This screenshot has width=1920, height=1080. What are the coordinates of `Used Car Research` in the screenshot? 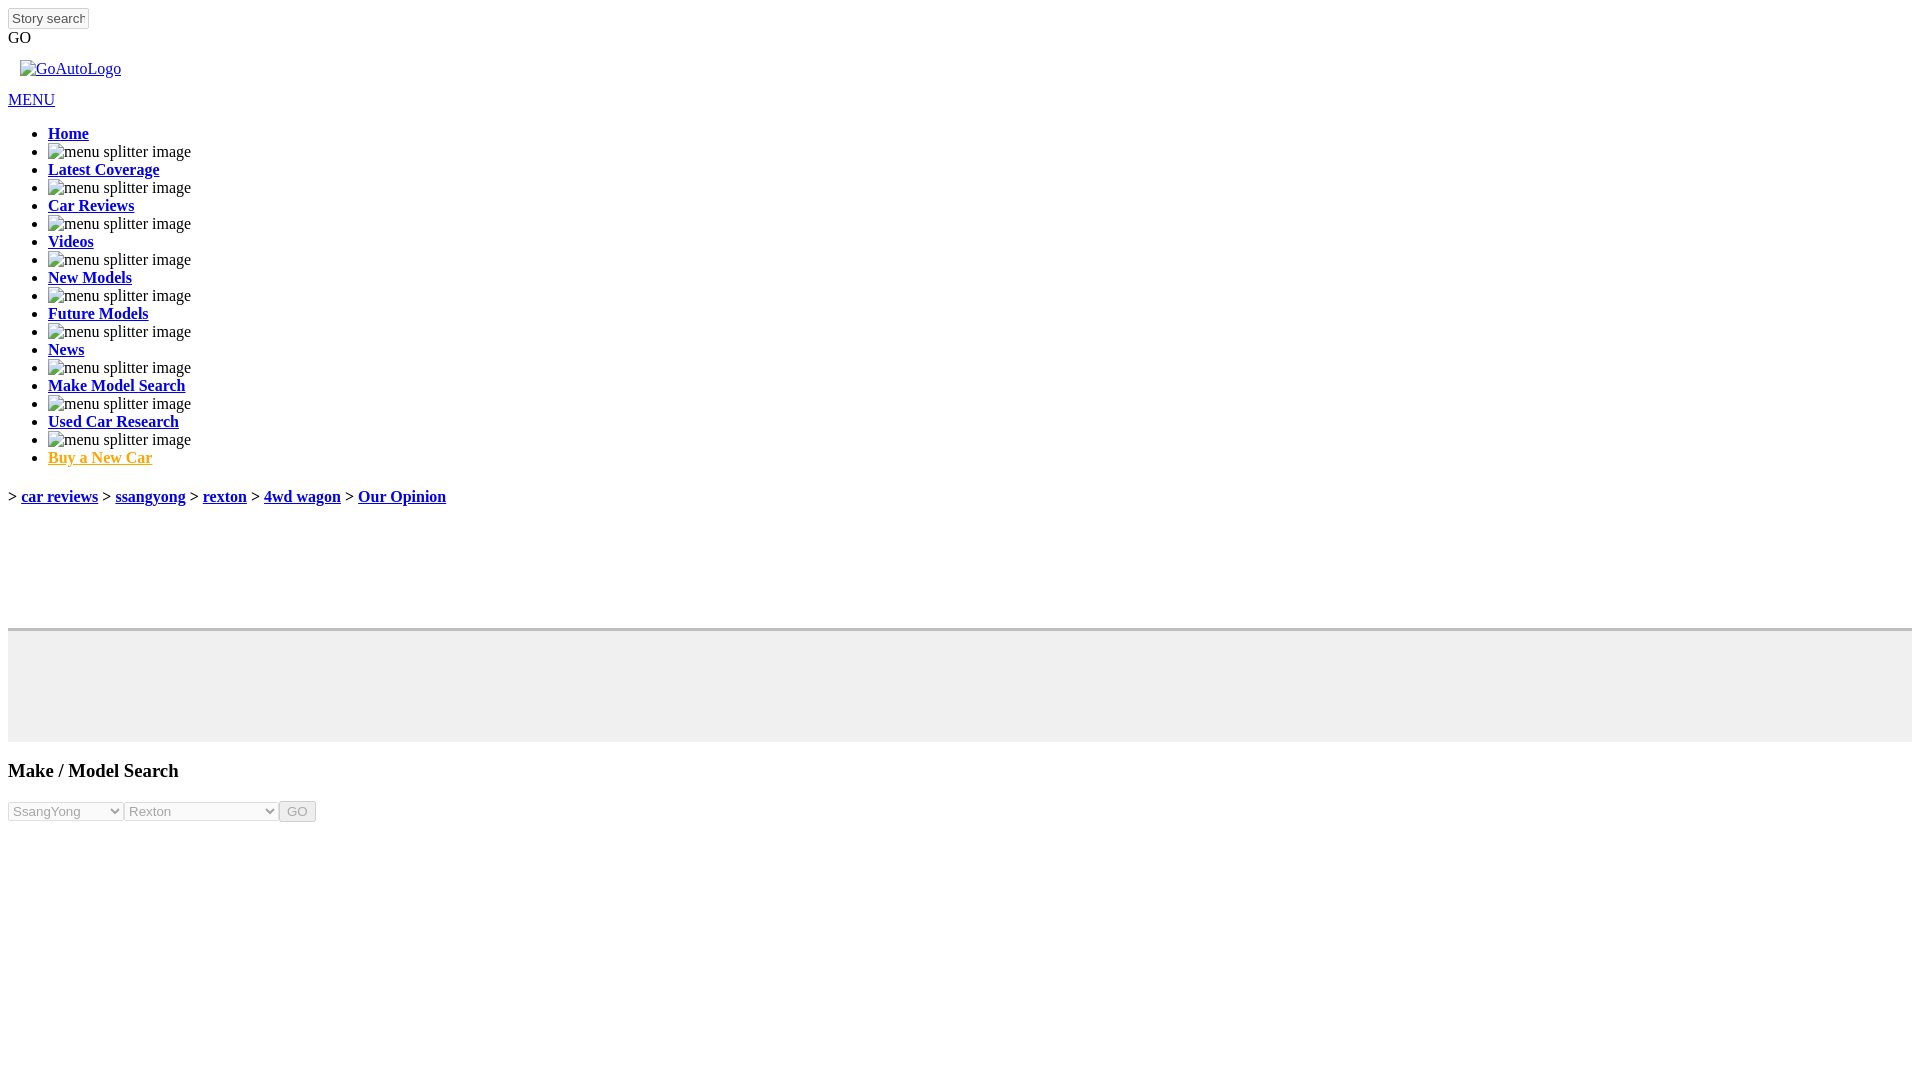 It's located at (113, 420).